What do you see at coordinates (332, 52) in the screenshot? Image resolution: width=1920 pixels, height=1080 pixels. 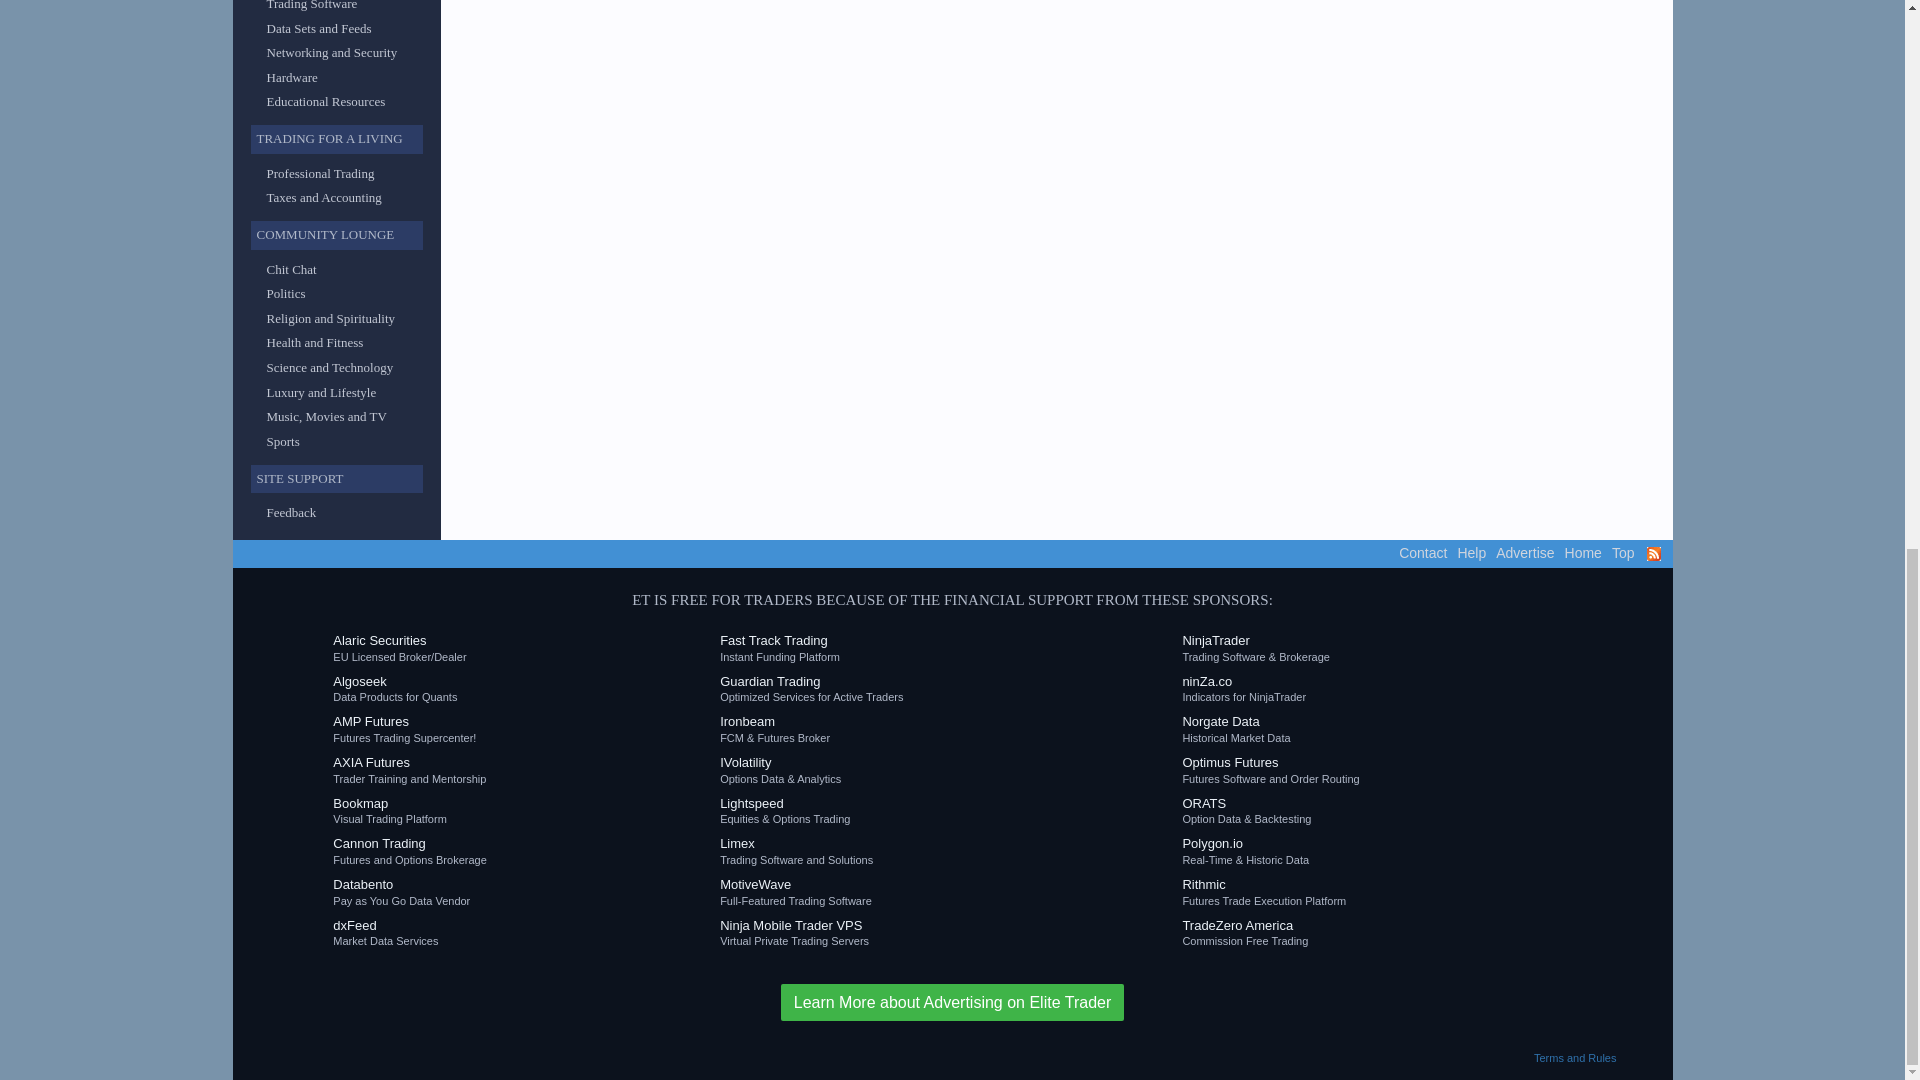 I see `Networking and Security` at bounding box center [332, 52].